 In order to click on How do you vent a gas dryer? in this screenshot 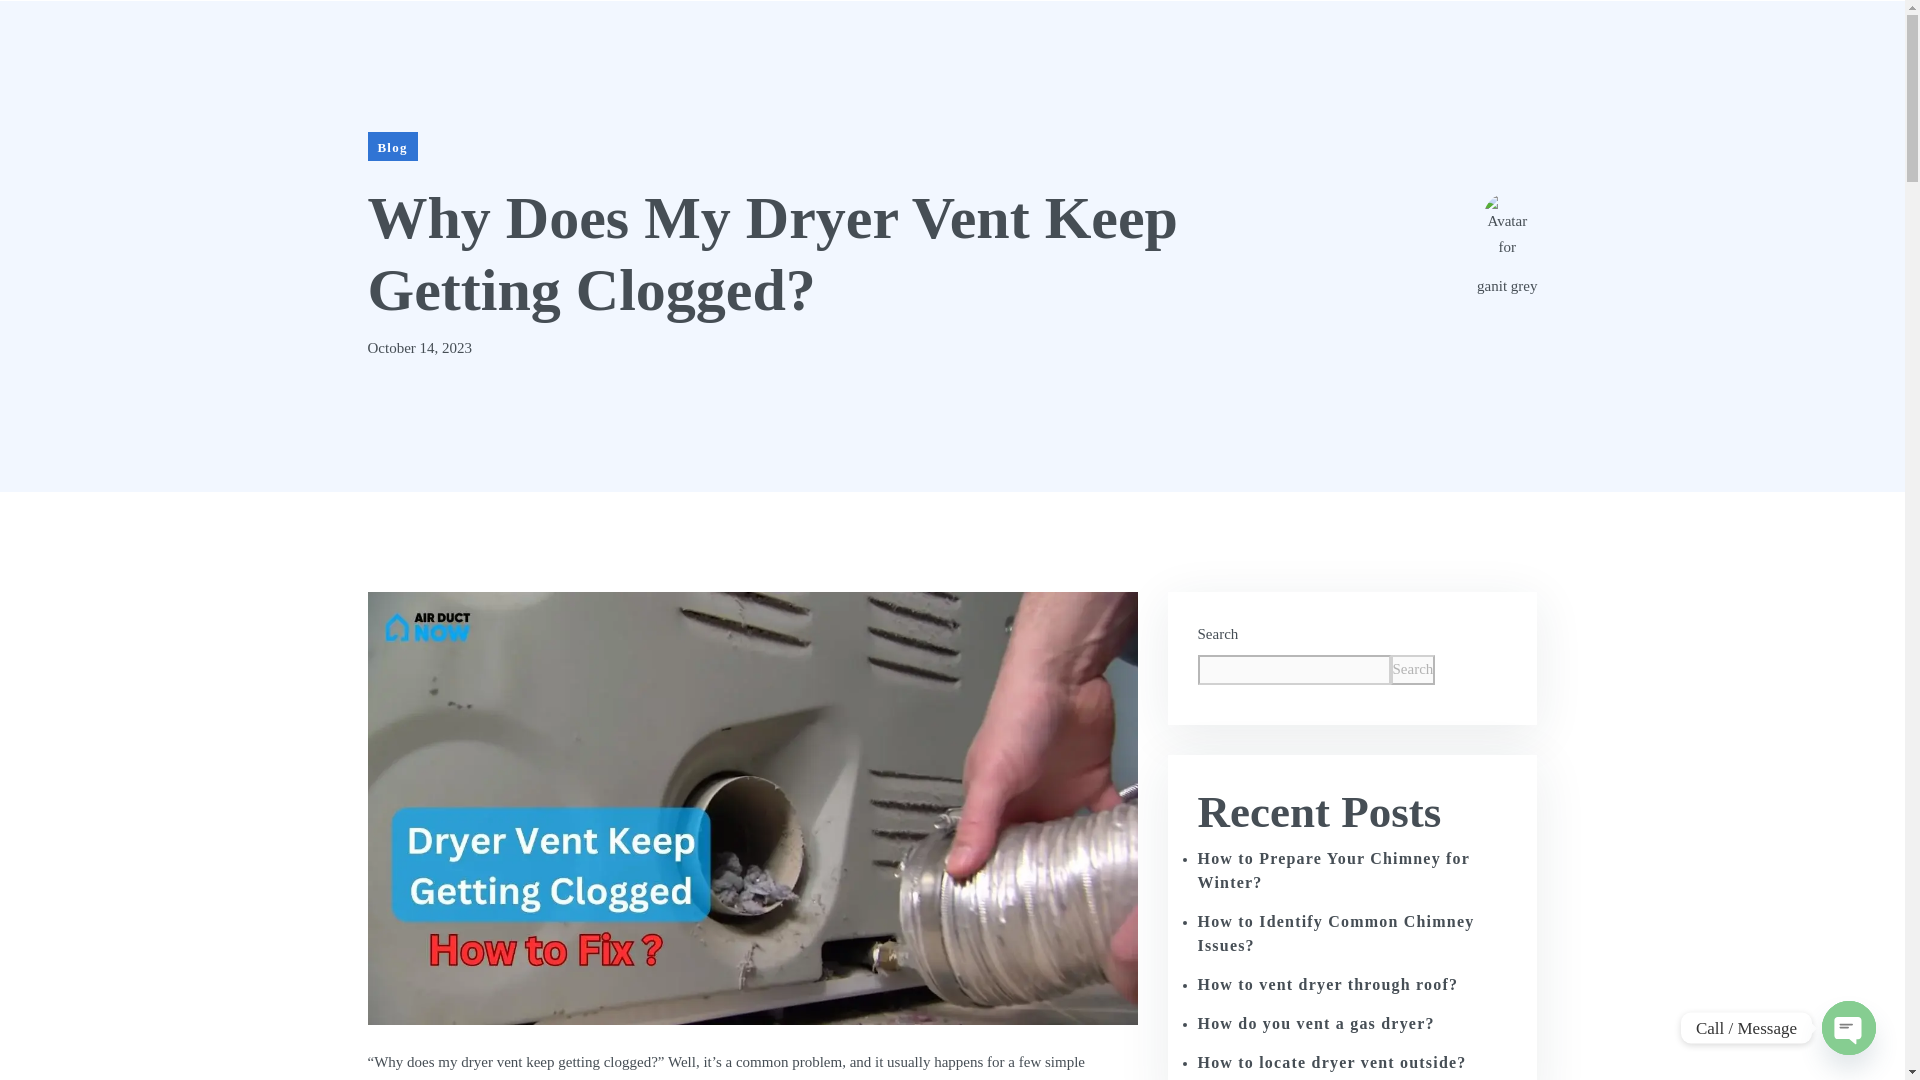, I will do `click(1316, 1024)`.